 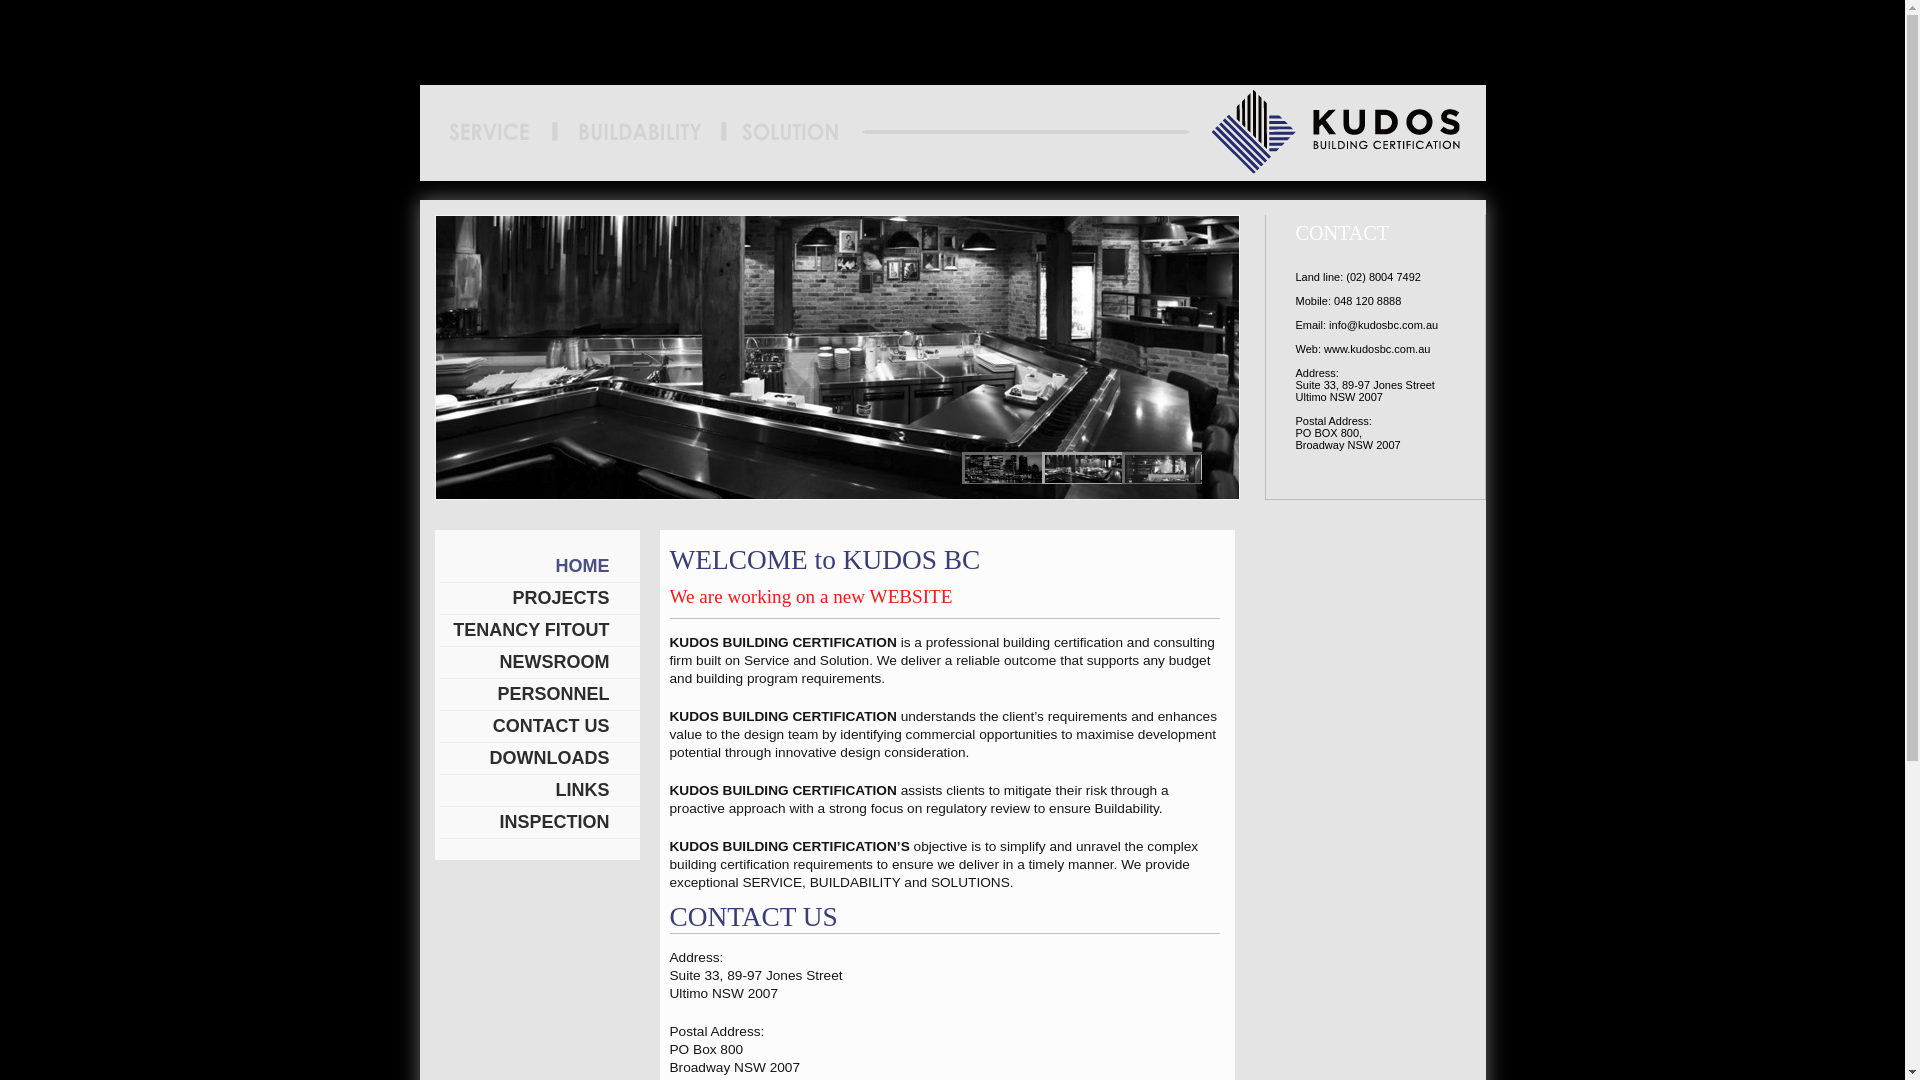 I want to click on DOWNLOADS, so click(x=540, y=759).